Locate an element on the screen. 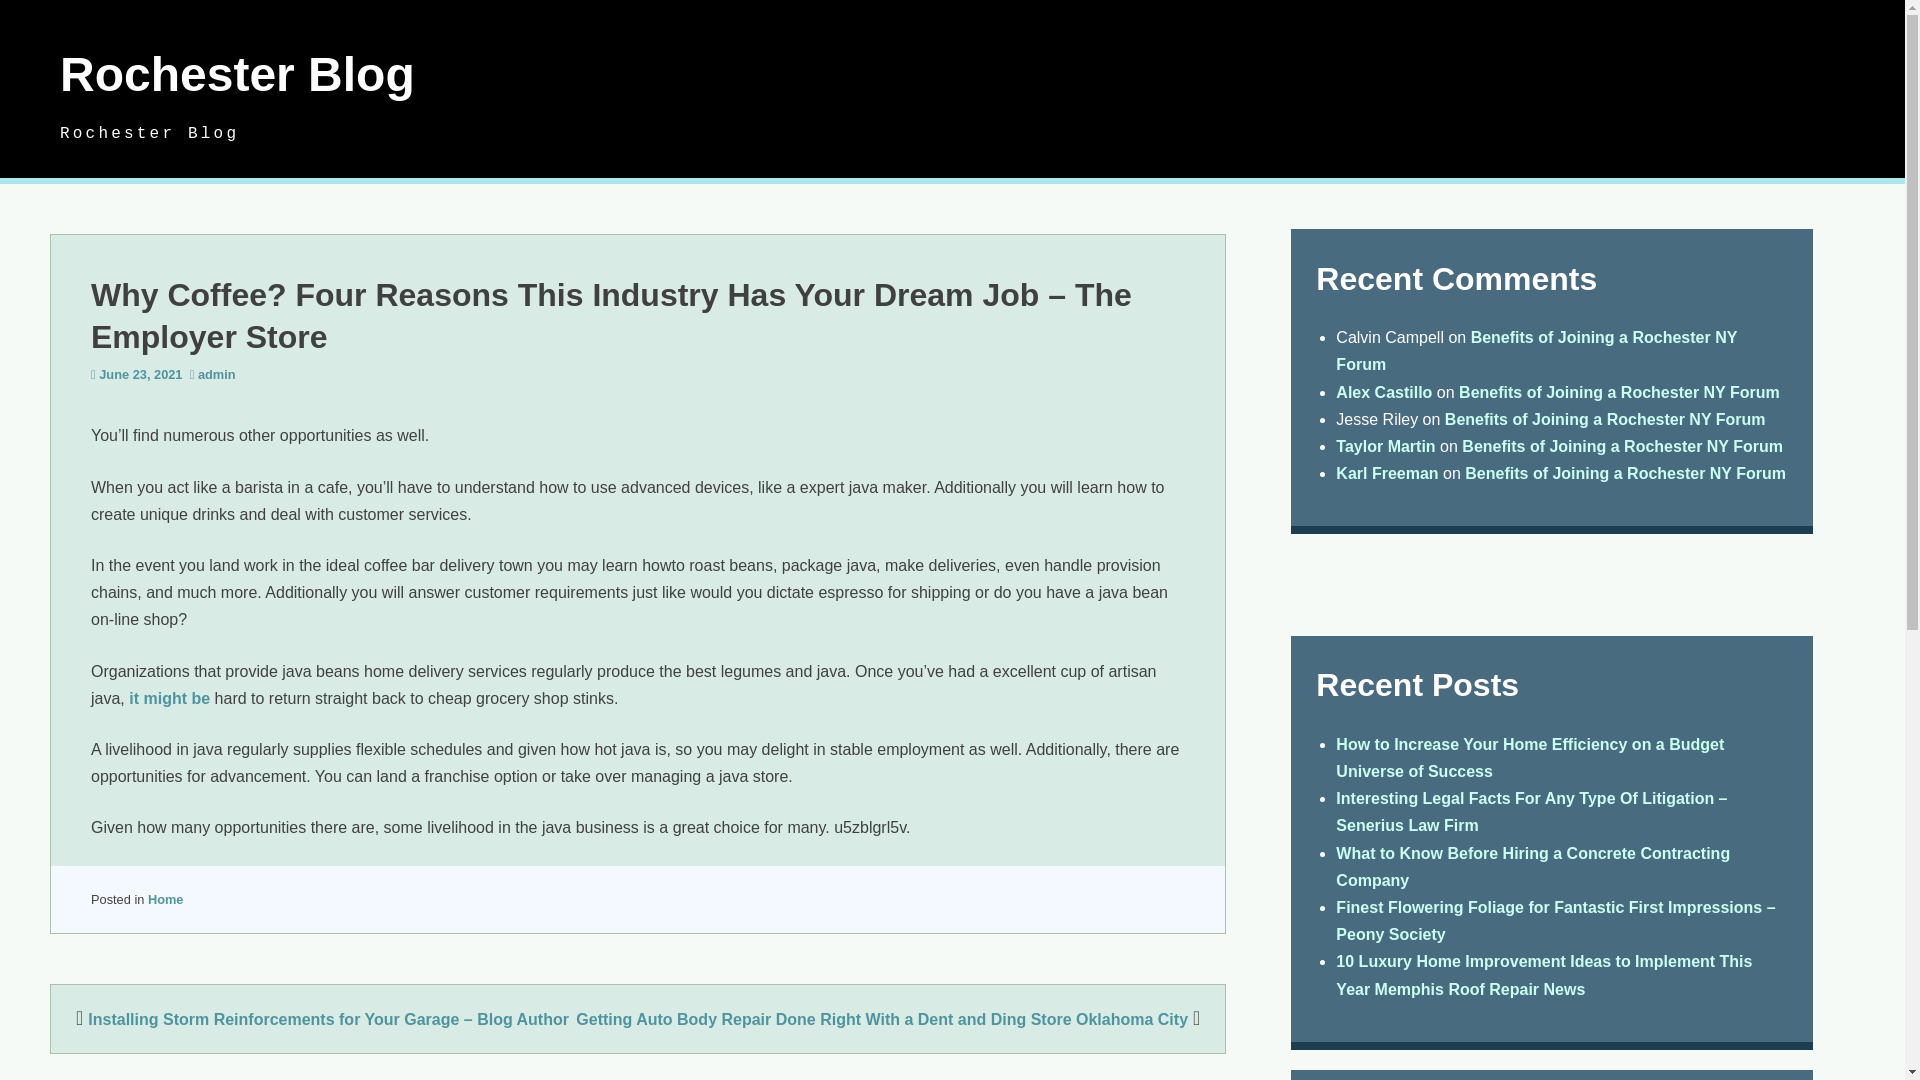 The image size is (1920, 1080). Benefits of Joining a Rochester NY Forum is located at coordinates (1536, 350).